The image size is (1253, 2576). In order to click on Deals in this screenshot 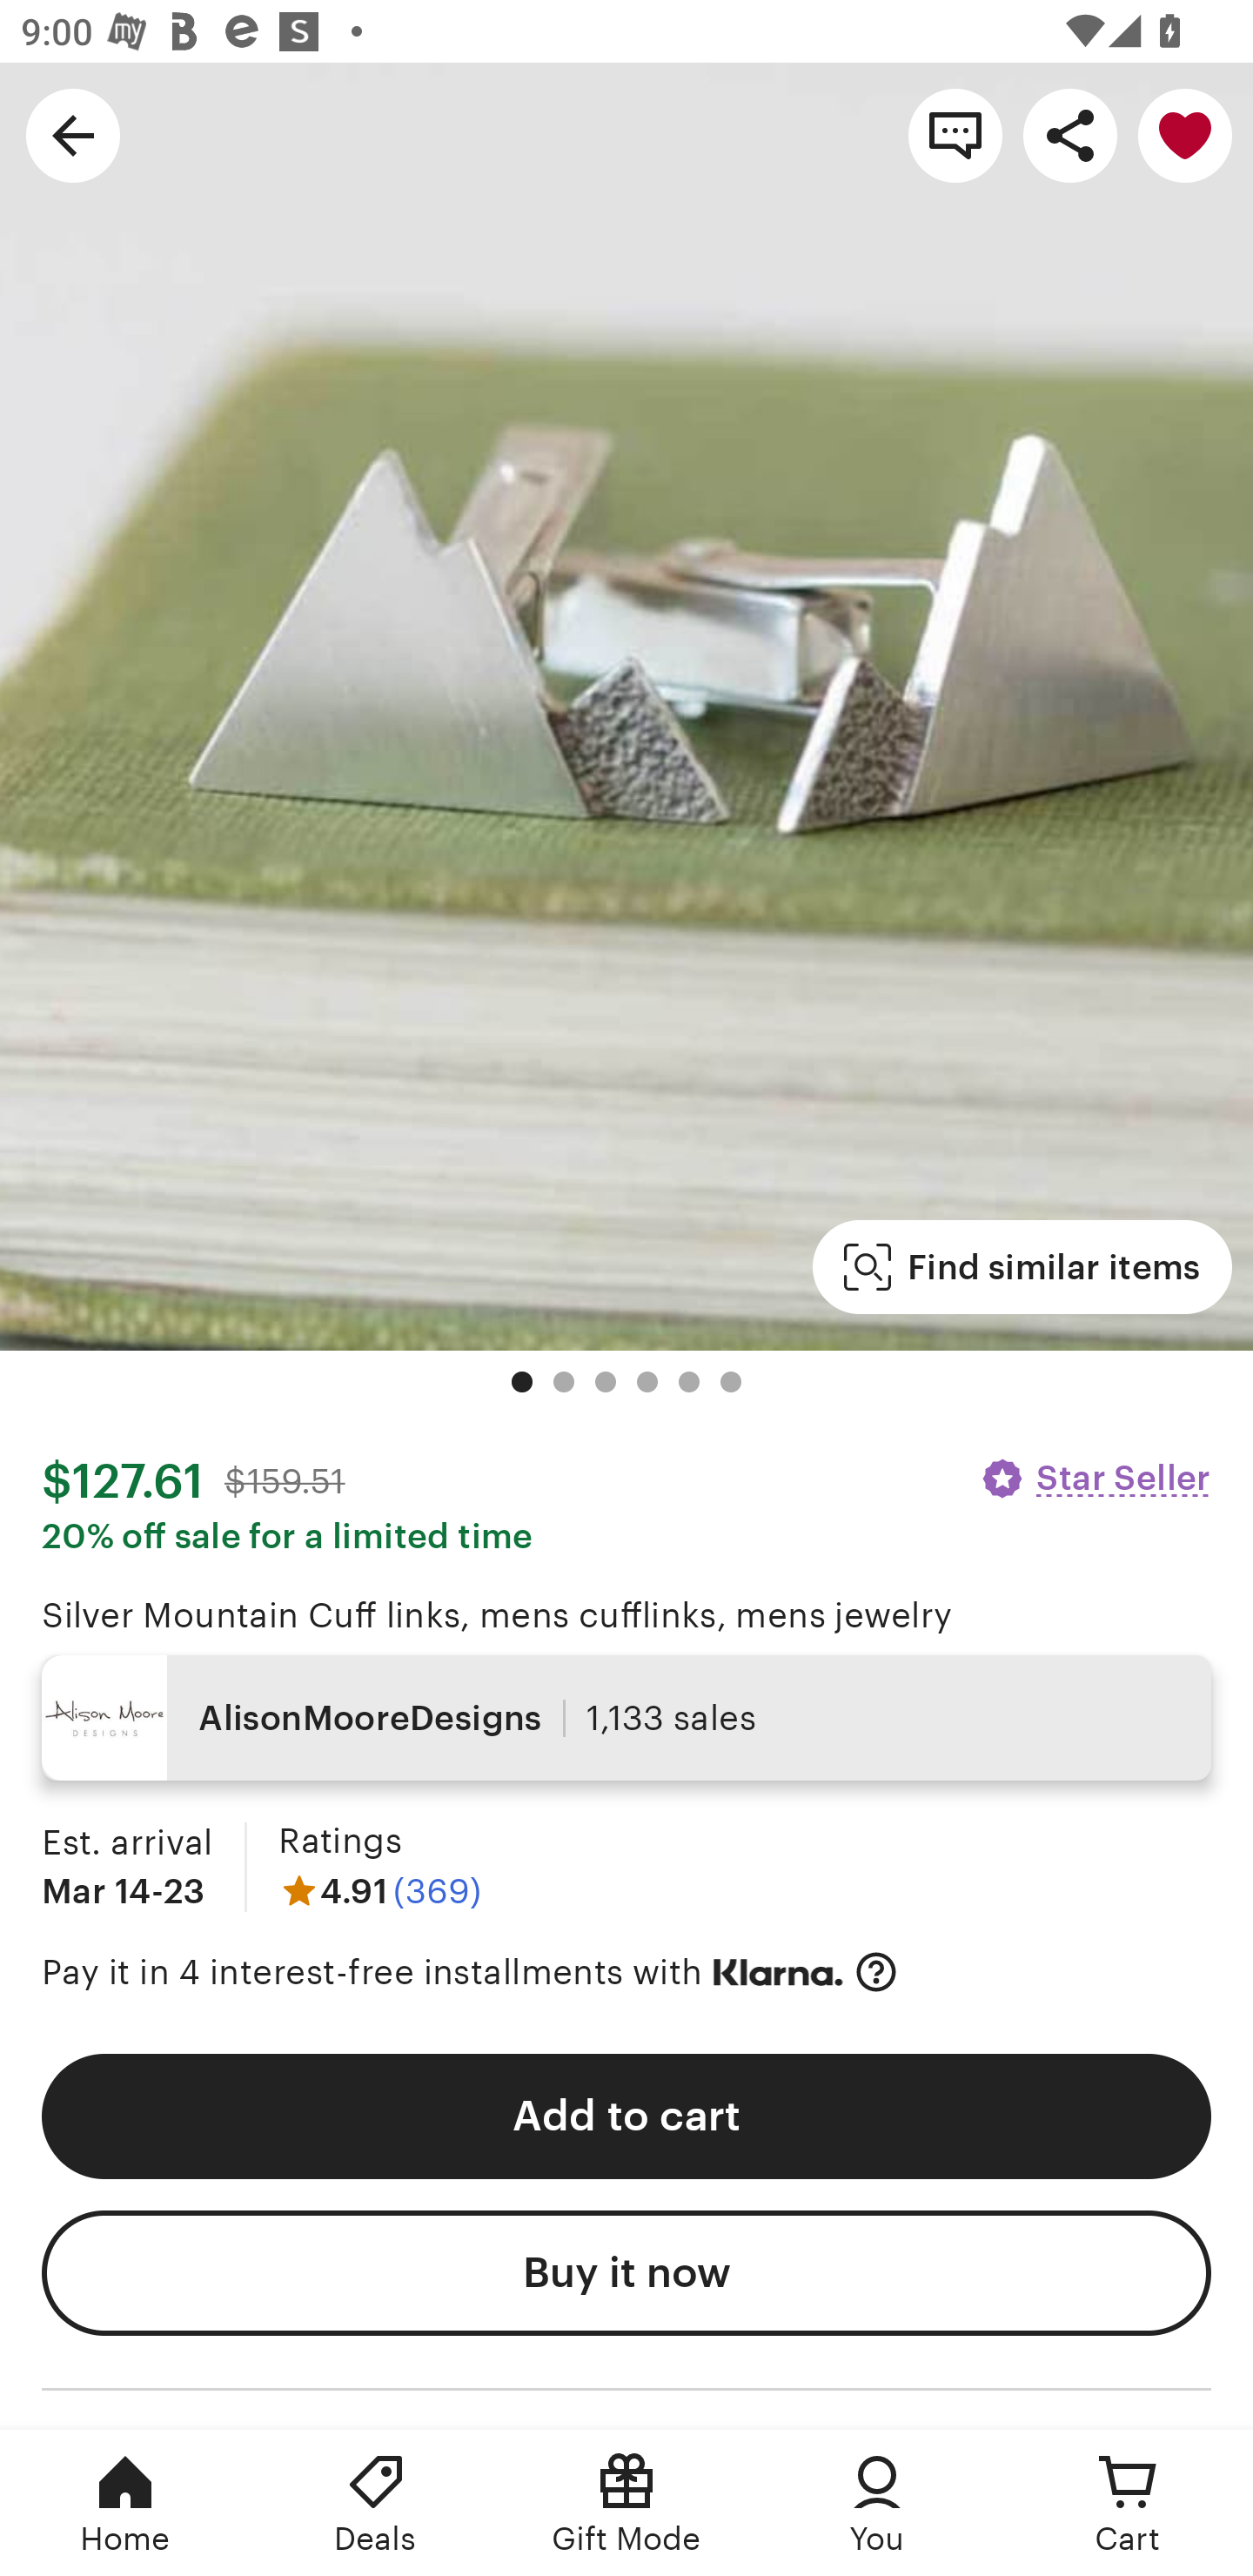, I will do `click(376, 2503)`.